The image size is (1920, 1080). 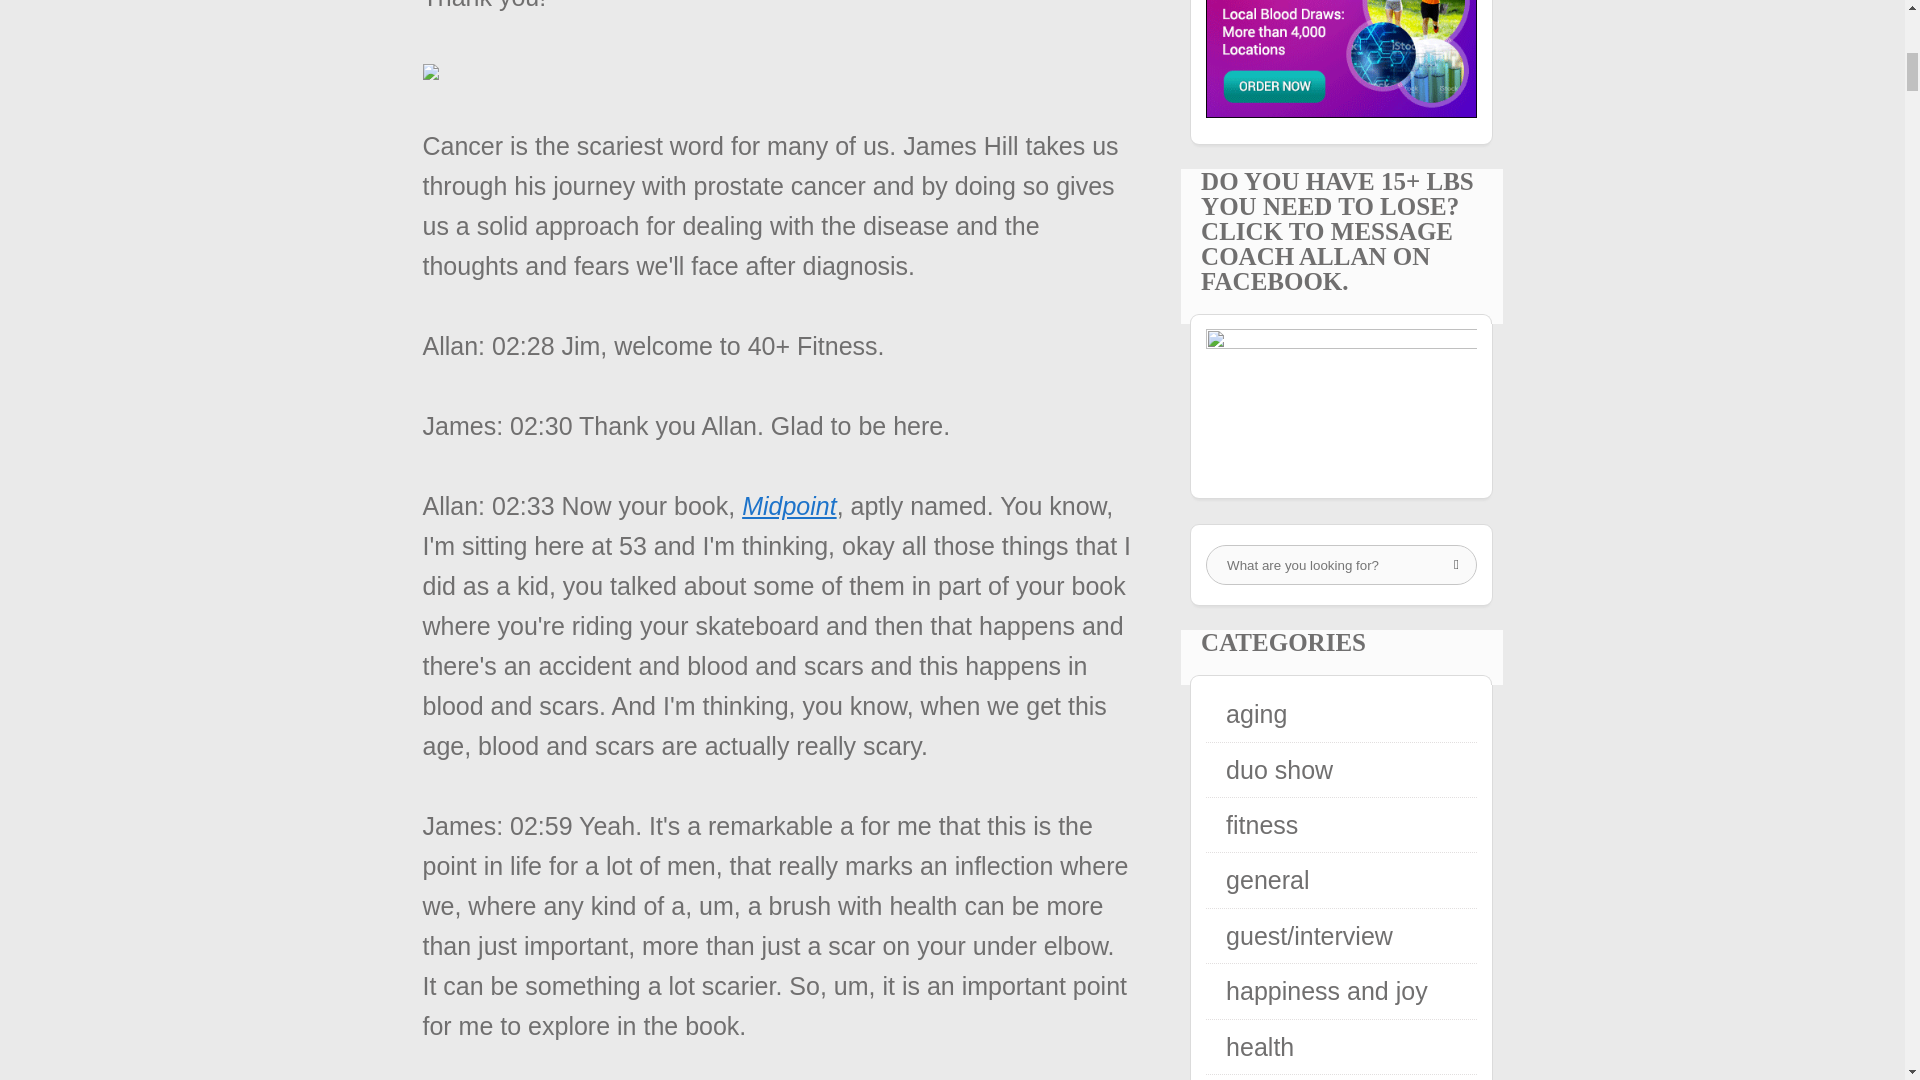 I want to click on health, so click(x=1260, y=1046).